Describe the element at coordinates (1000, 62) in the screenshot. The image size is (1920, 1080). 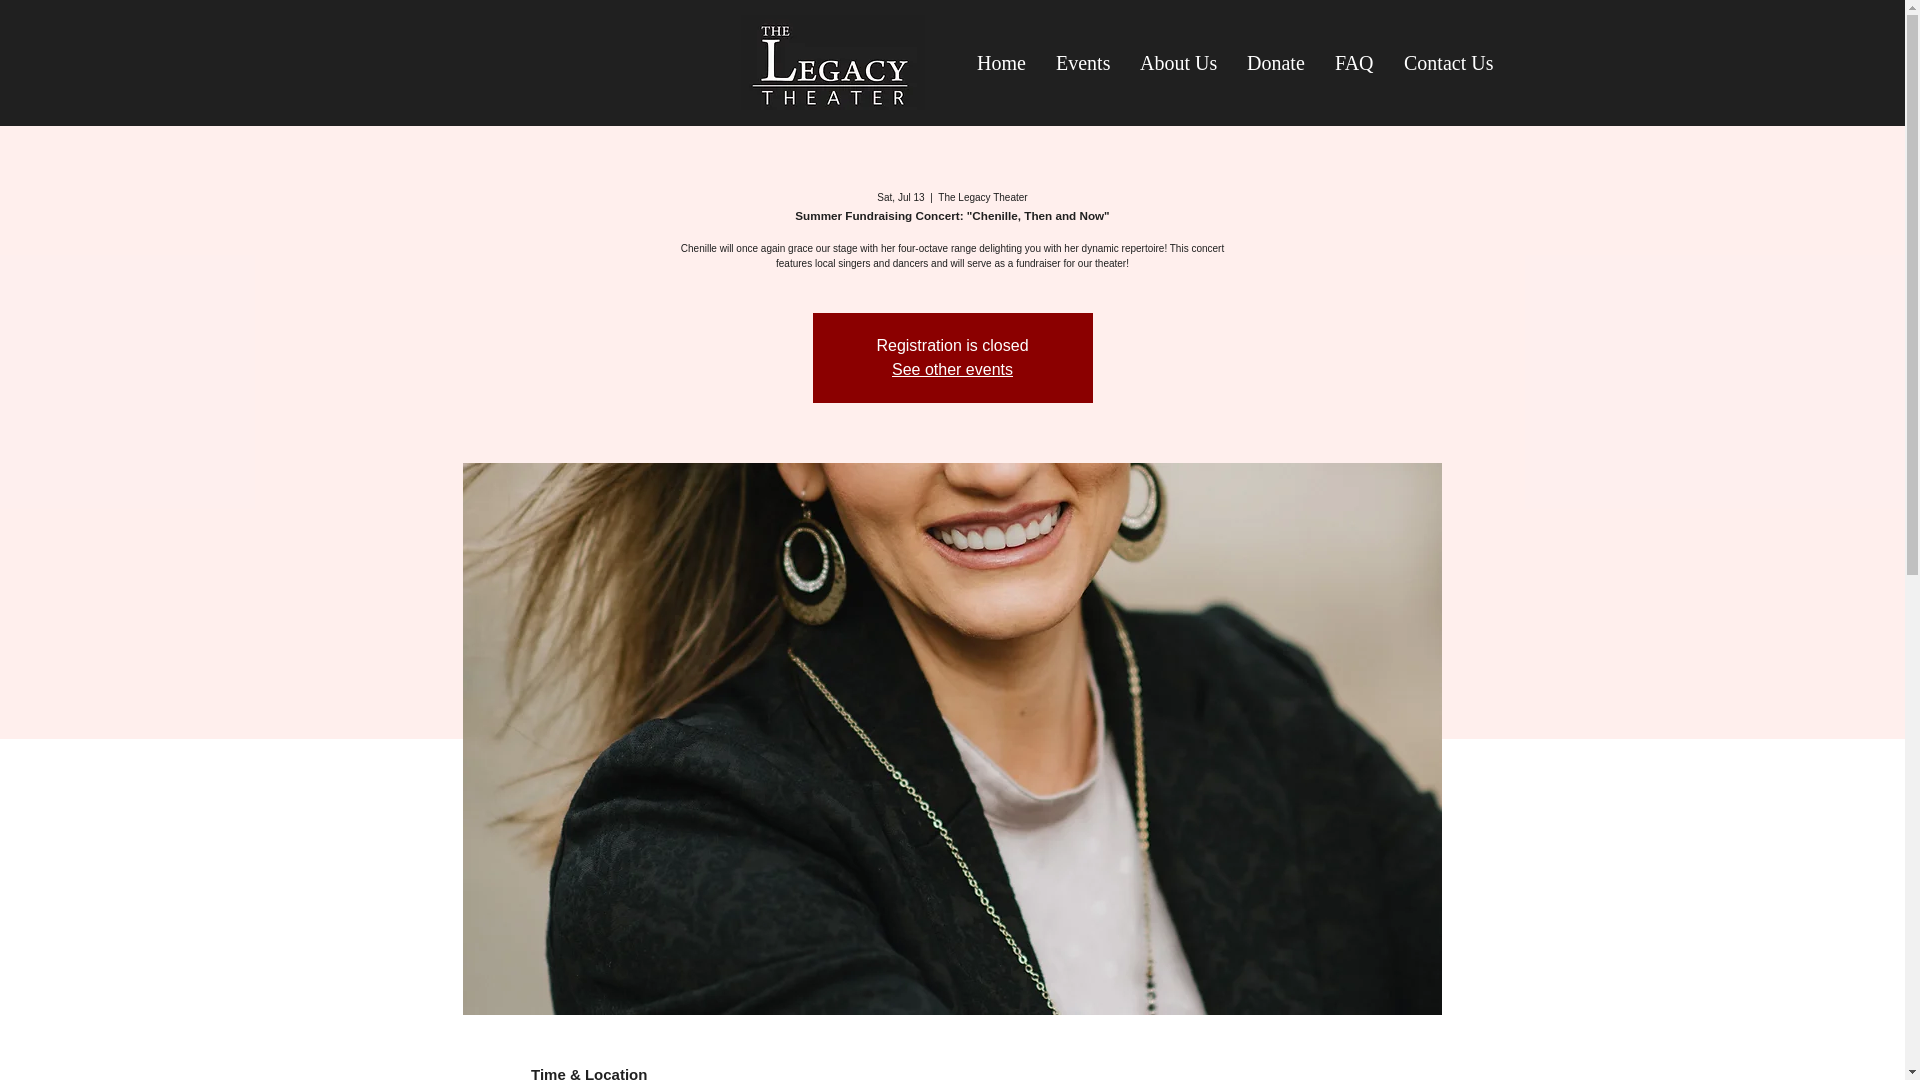
I see `Home` at that location.